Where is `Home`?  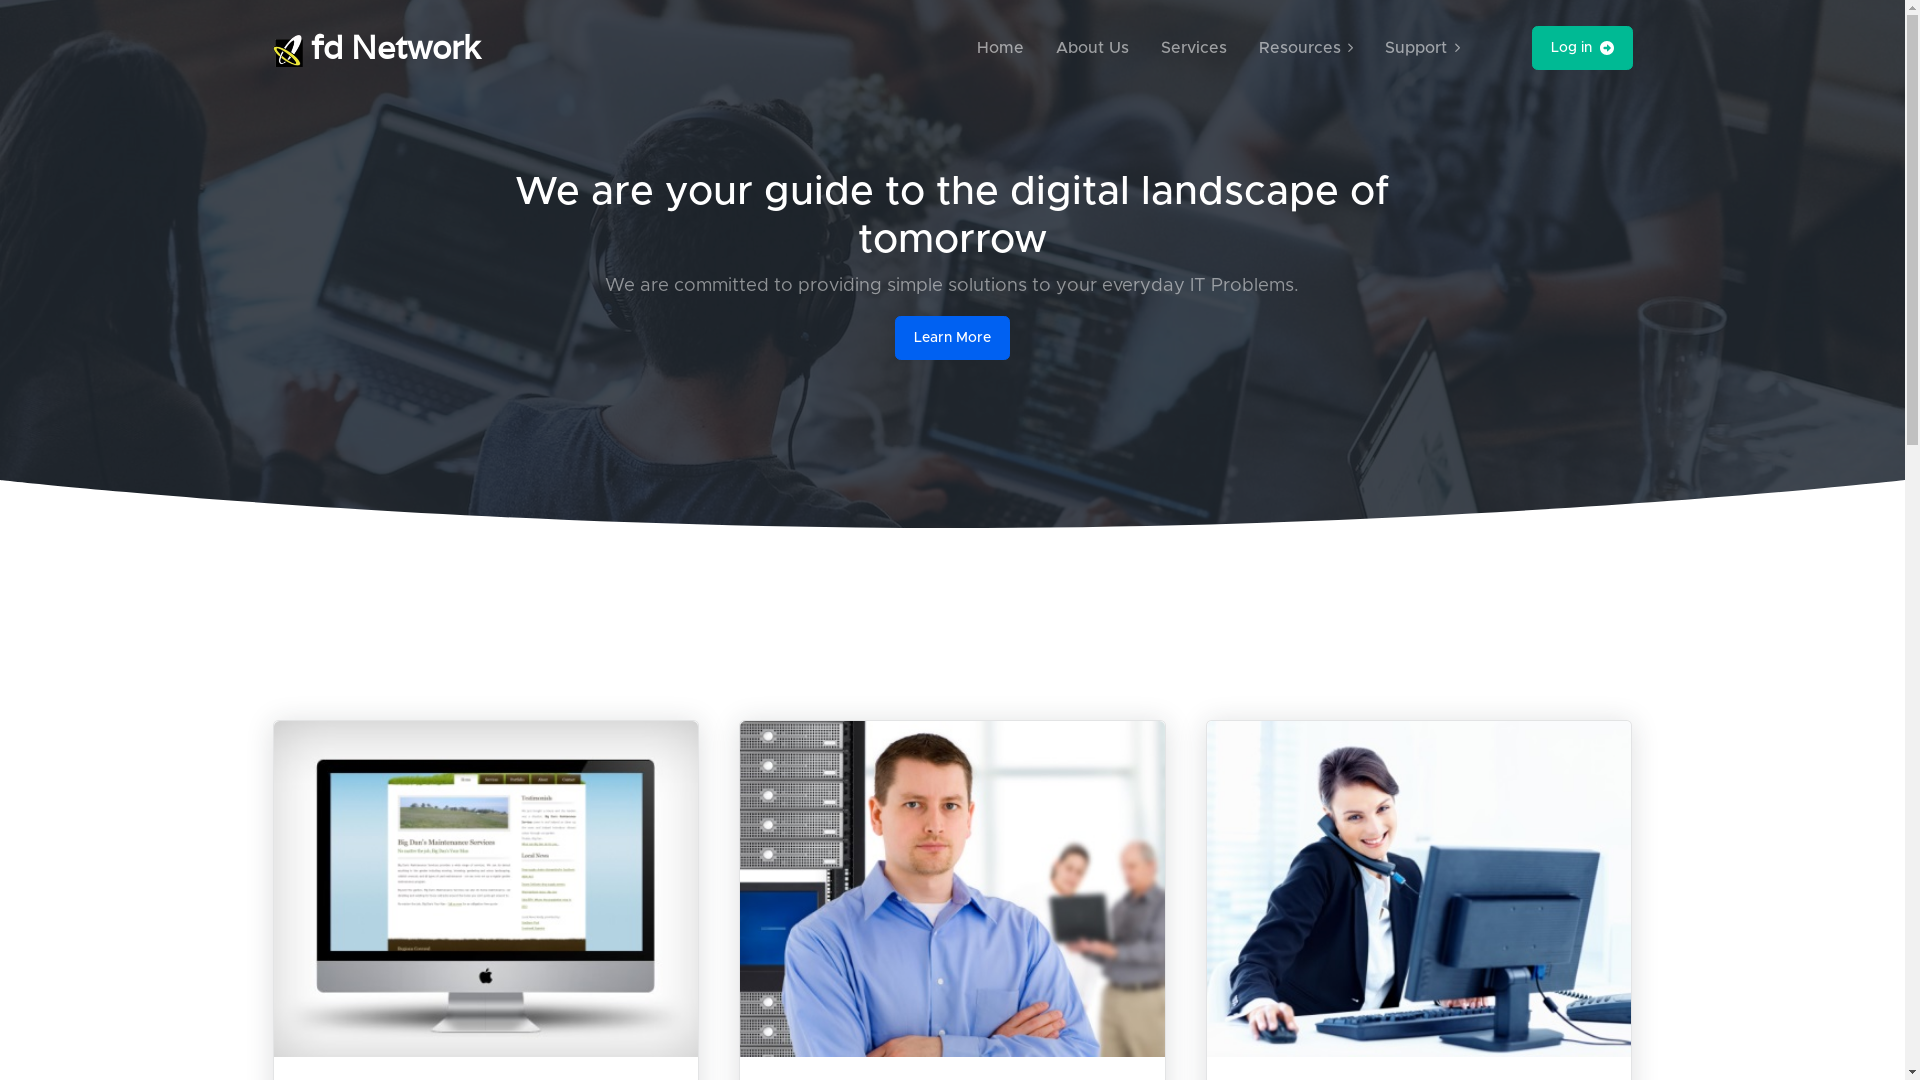 Home is located at coordinates (1000, 48).